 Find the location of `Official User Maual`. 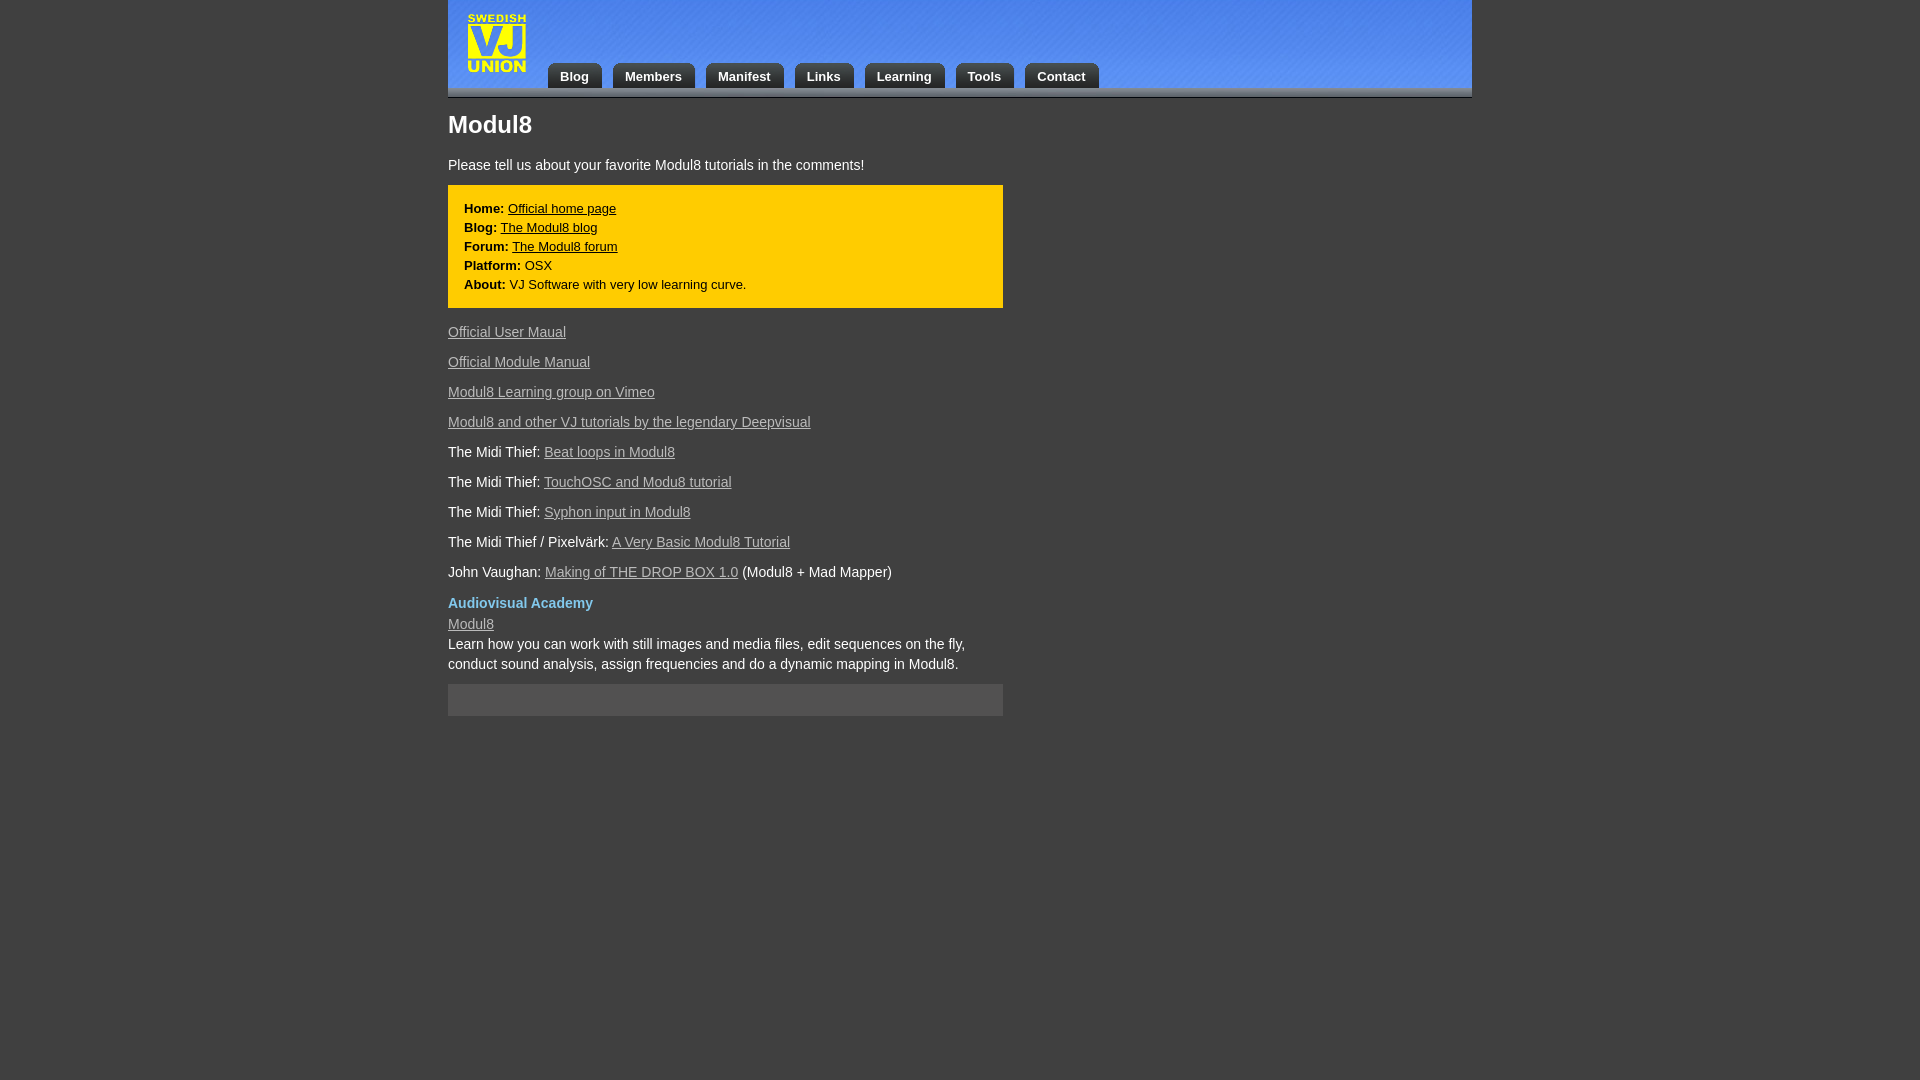

Official User Maual is located at coordinates (506, 332).